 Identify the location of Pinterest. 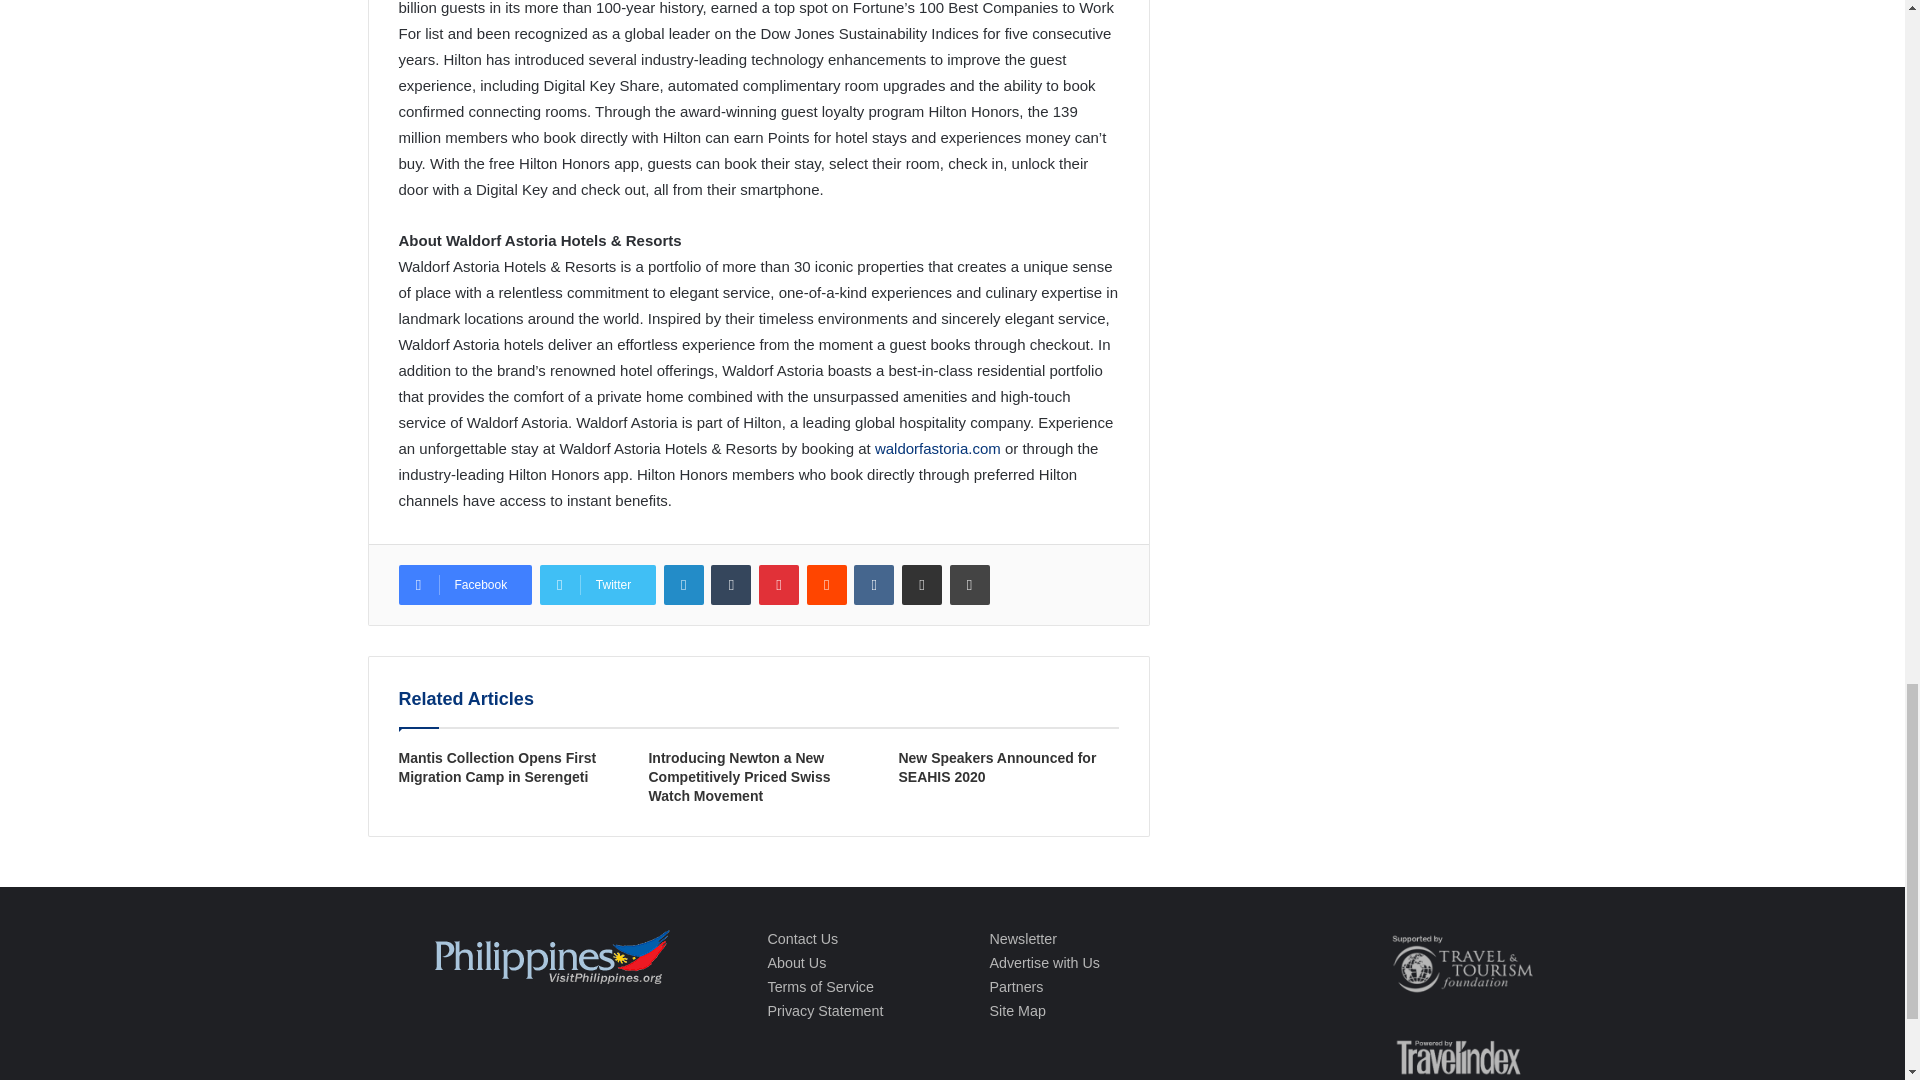
(778, 584).